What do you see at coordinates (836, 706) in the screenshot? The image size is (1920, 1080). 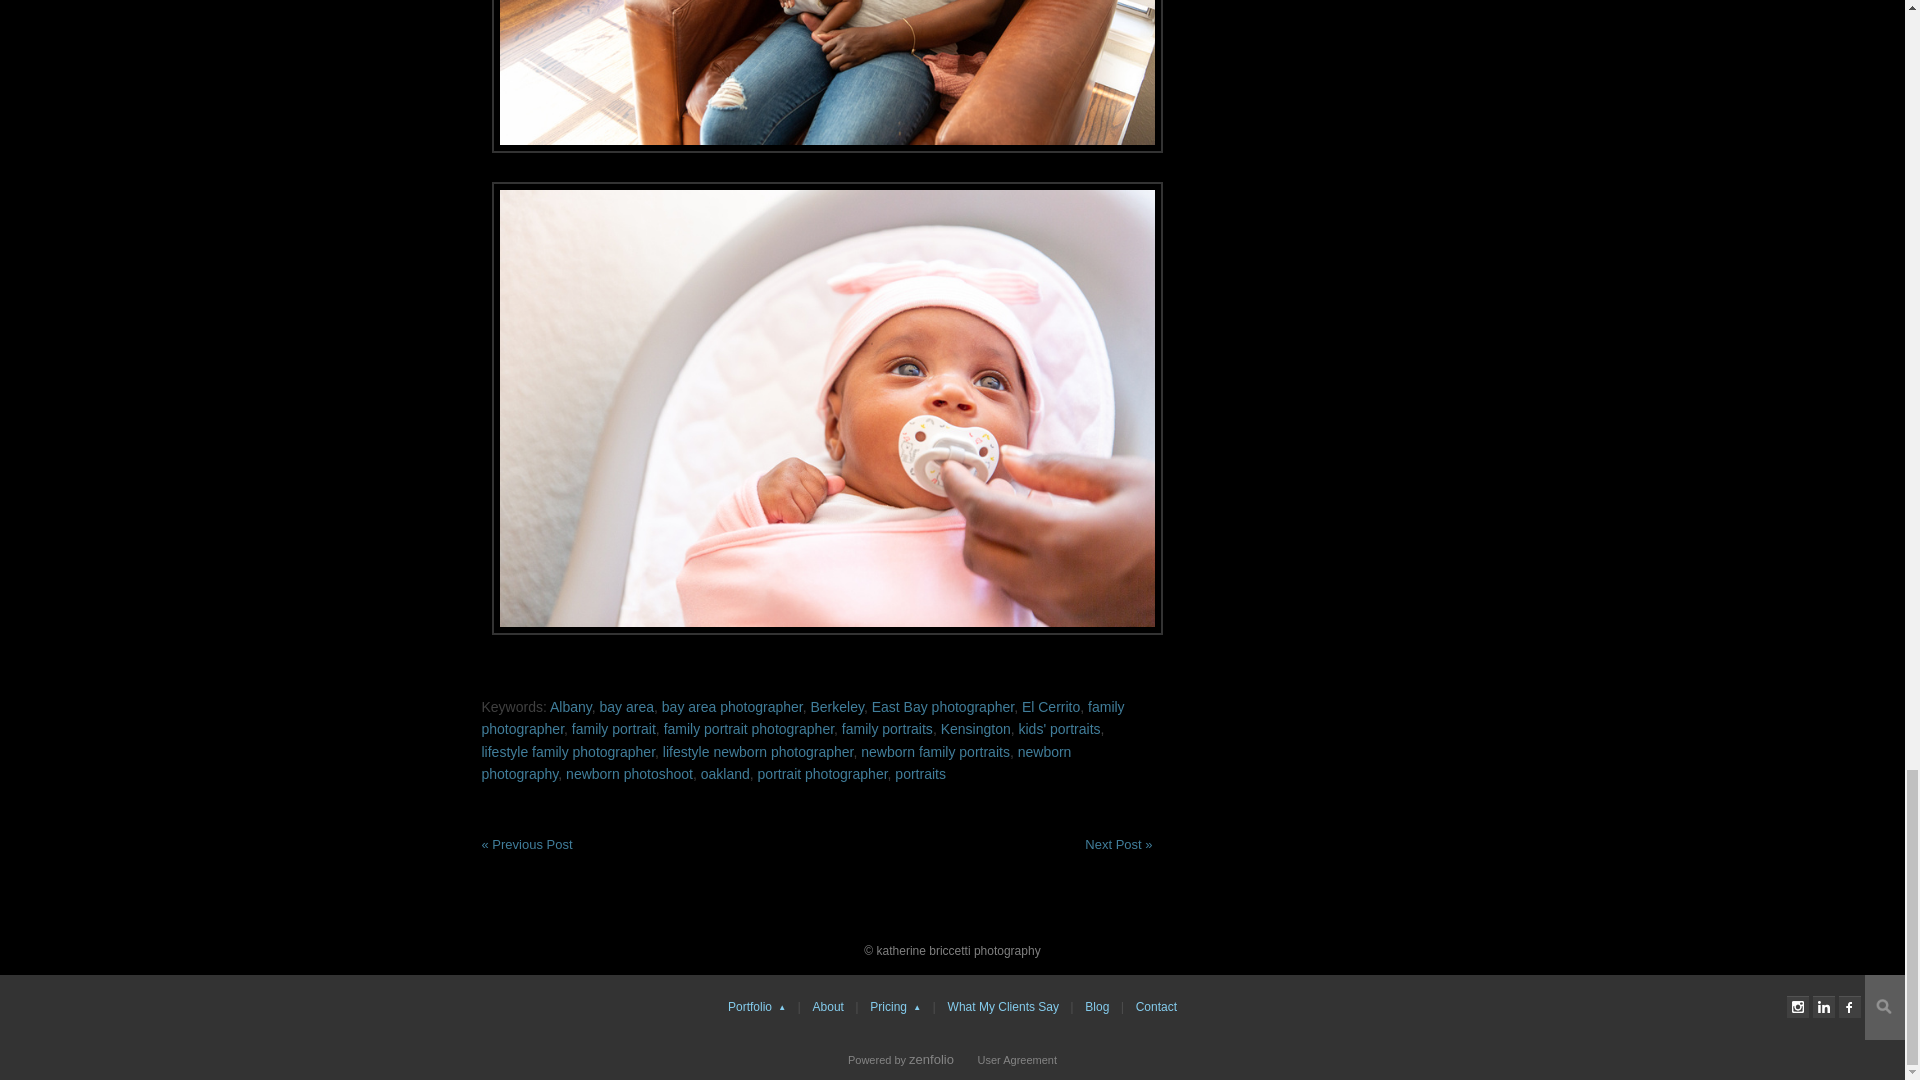 I see `Berkeley` at bounding box center [836, 706].